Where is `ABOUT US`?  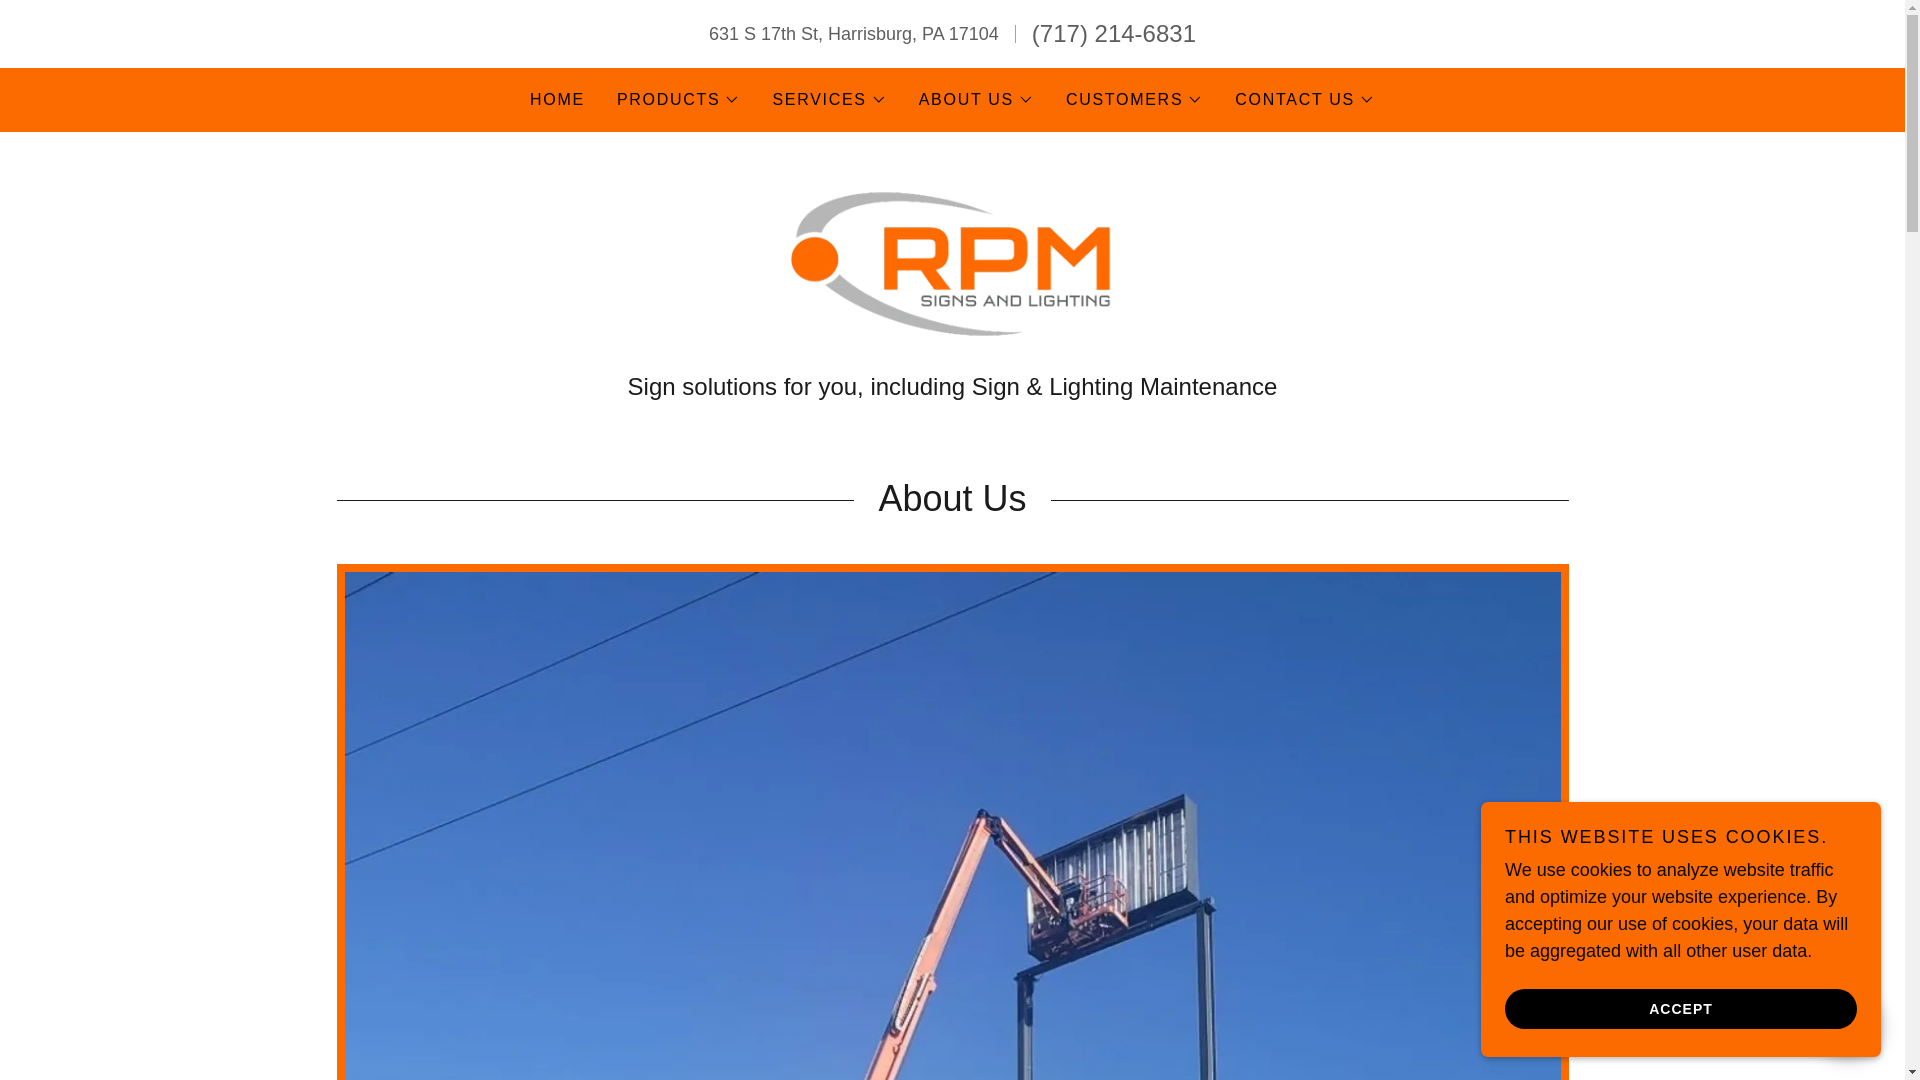
ABOUT US is located at coordinates (976, 100).